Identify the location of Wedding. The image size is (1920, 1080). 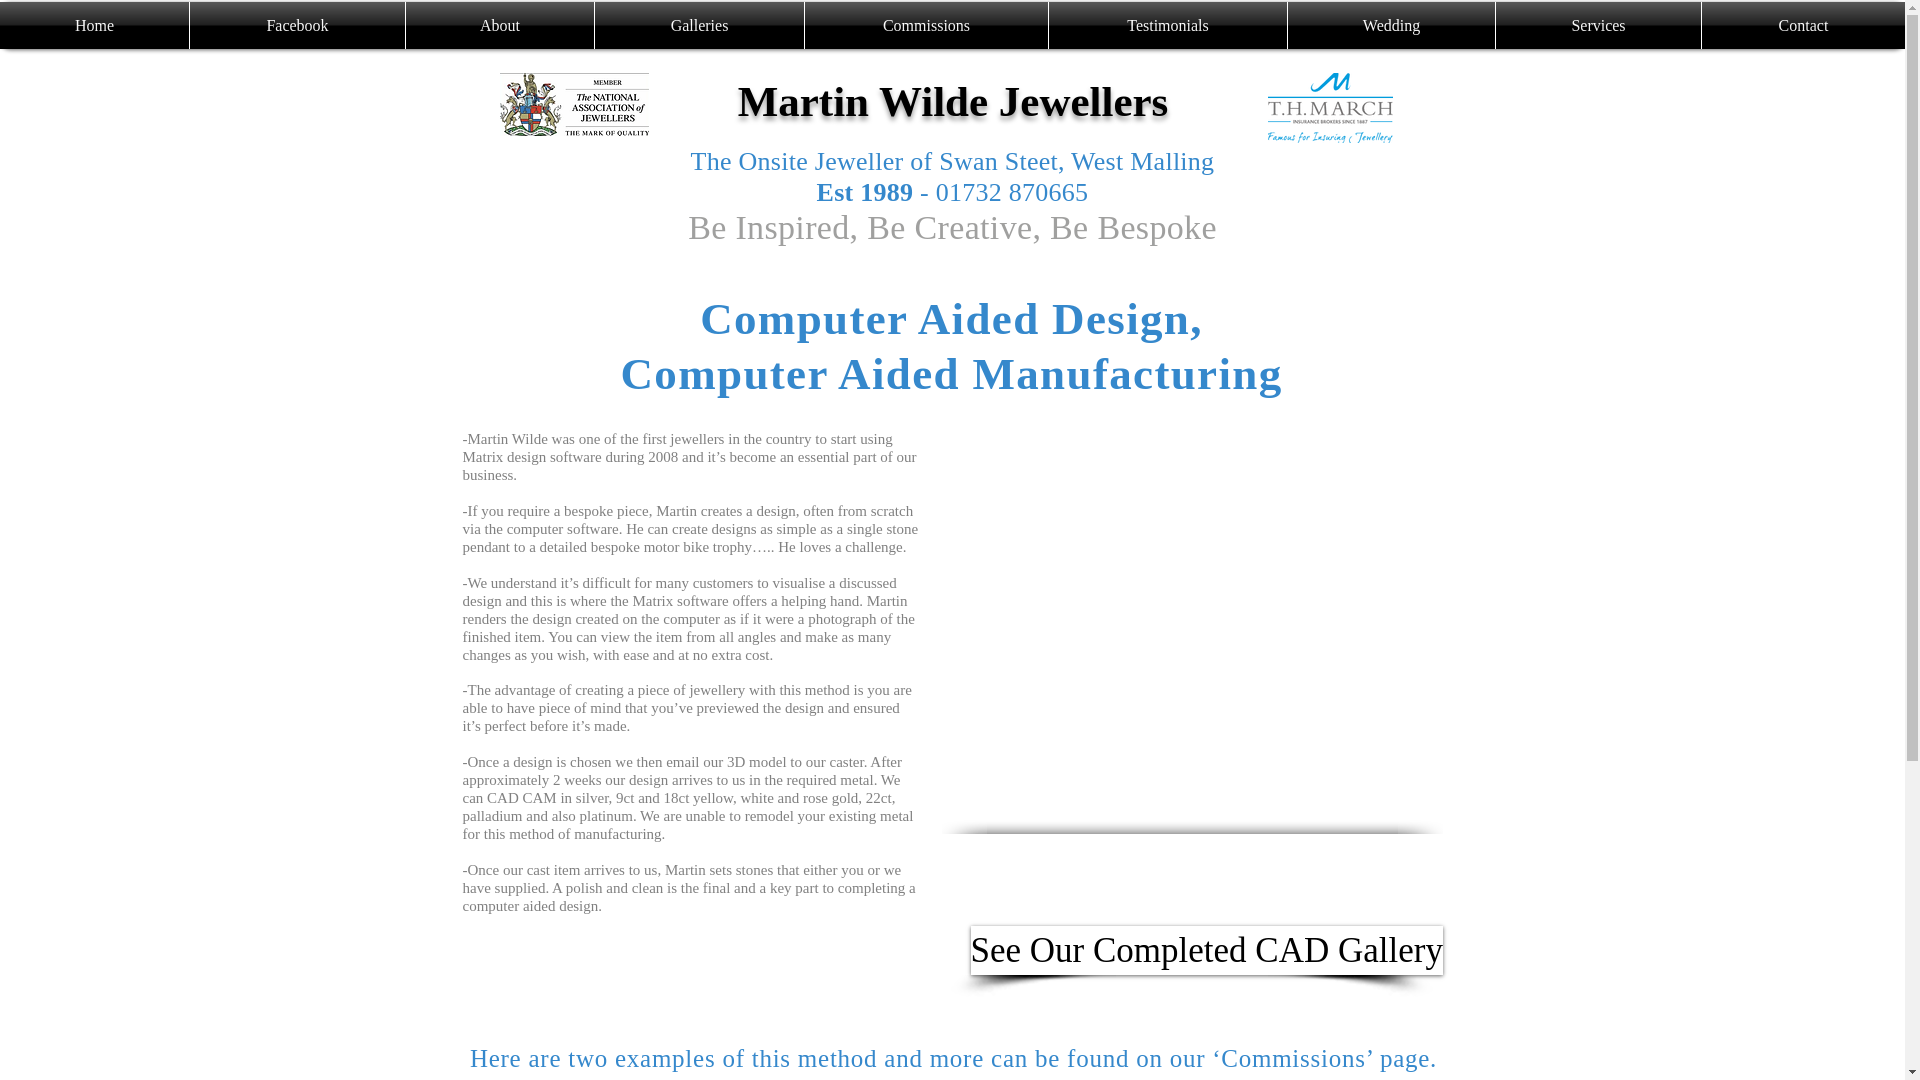
(1392, 25).